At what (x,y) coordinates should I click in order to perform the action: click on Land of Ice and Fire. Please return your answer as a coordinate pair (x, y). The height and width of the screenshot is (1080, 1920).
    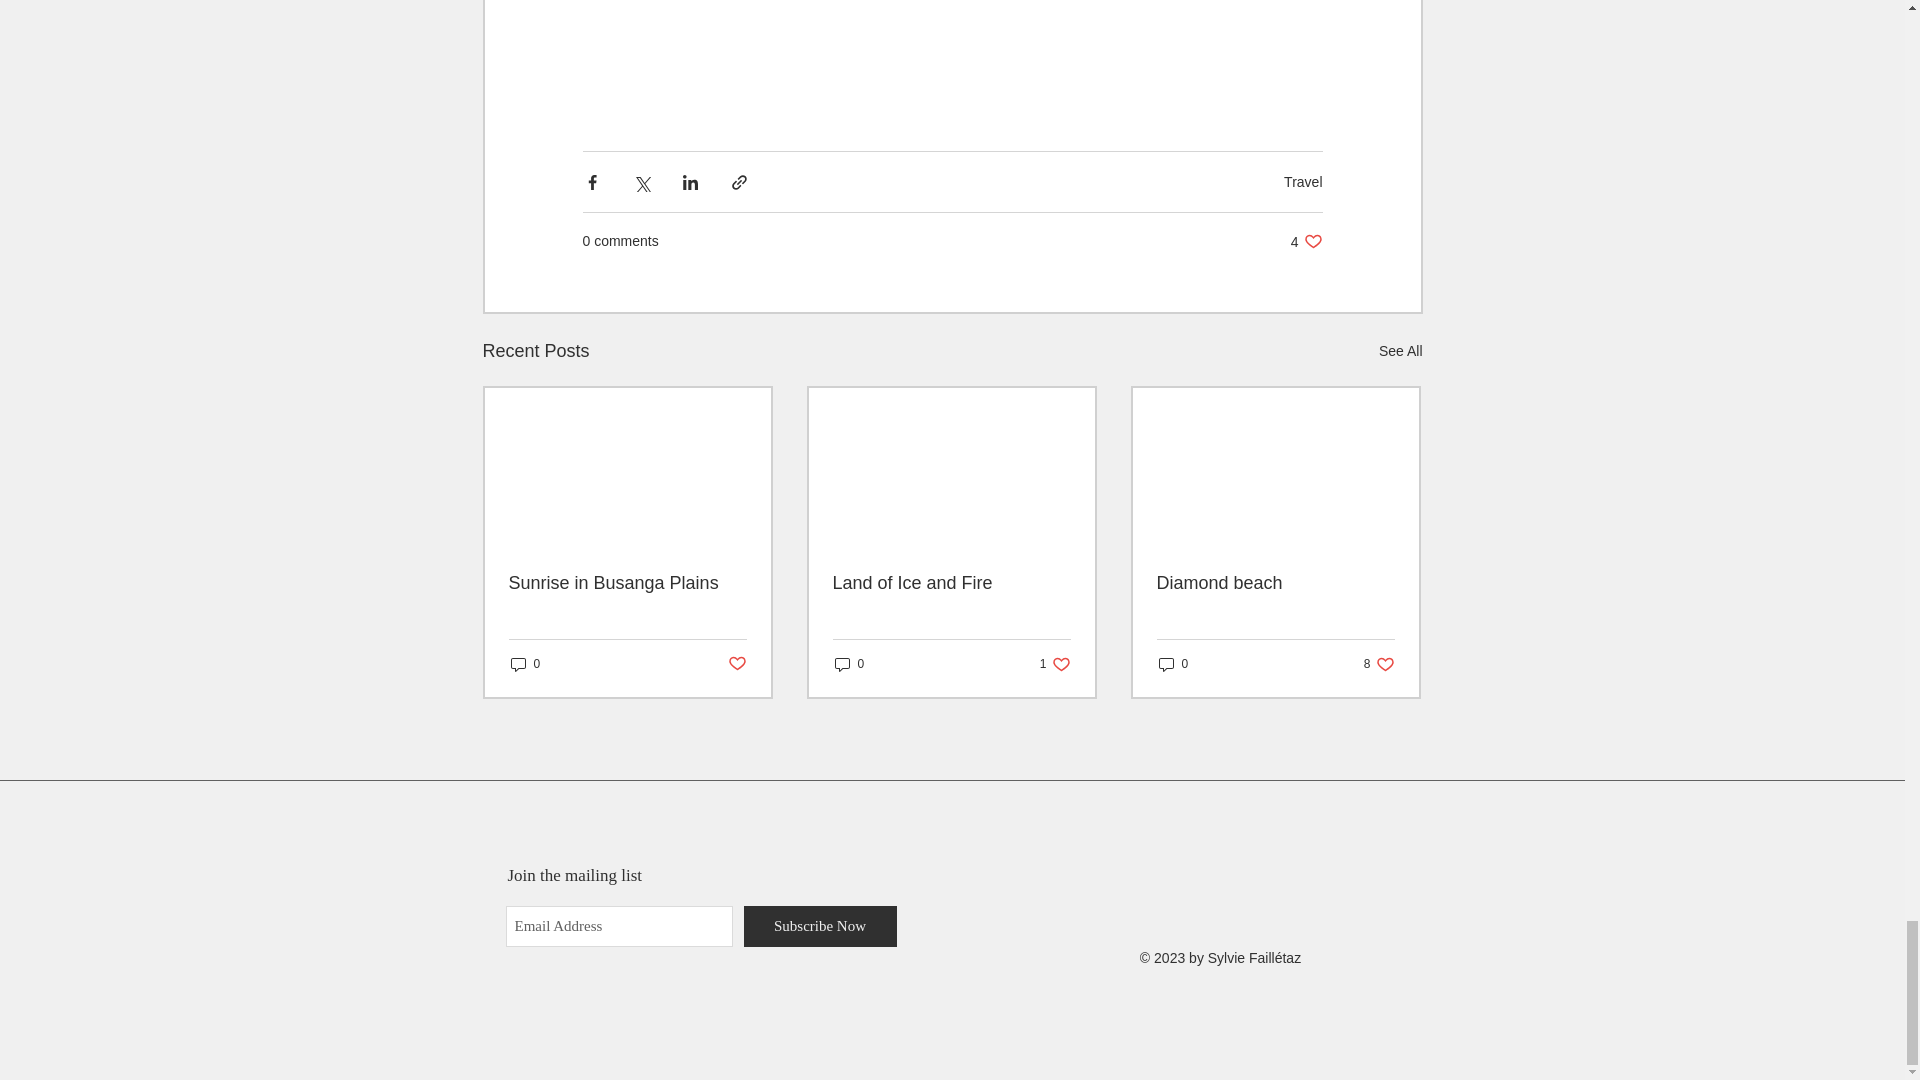
    Looking at the image, I should click on (950, 584).